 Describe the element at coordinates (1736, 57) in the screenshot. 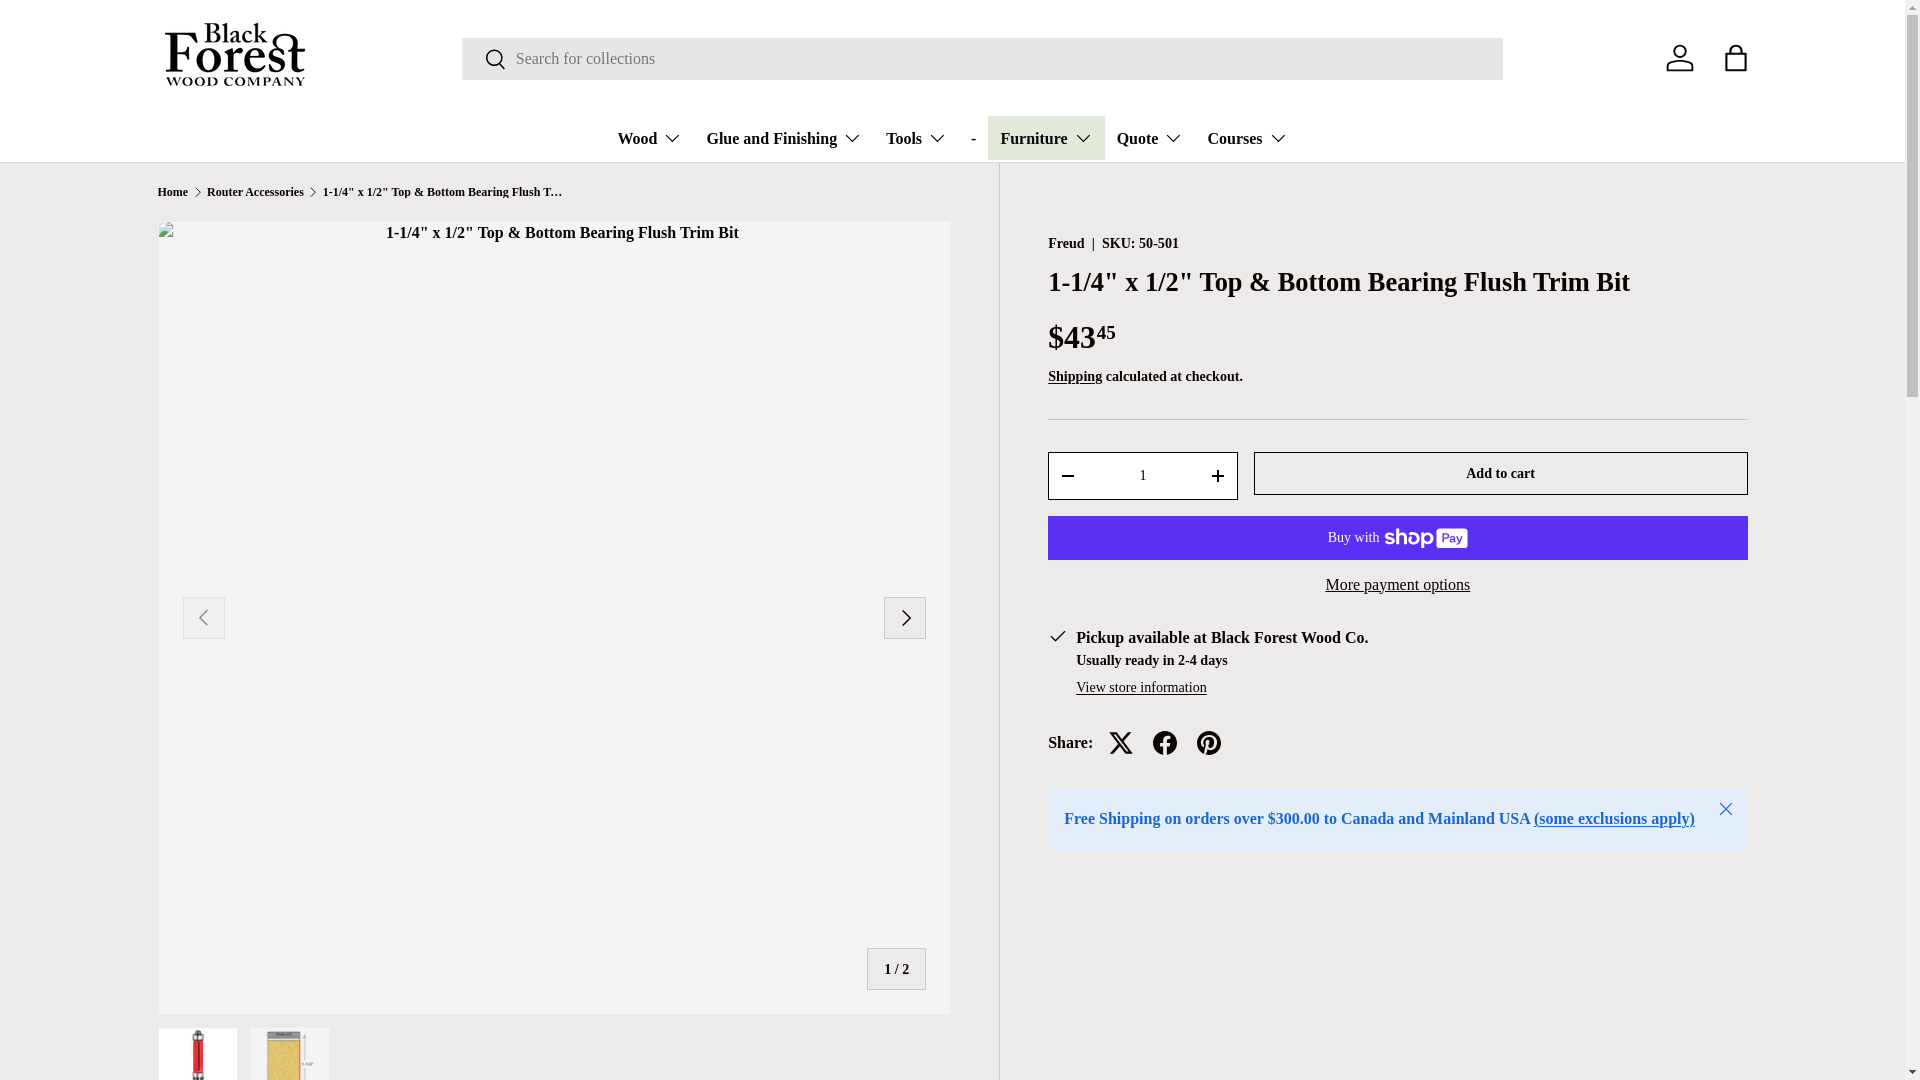

I see `Bag` at that location.